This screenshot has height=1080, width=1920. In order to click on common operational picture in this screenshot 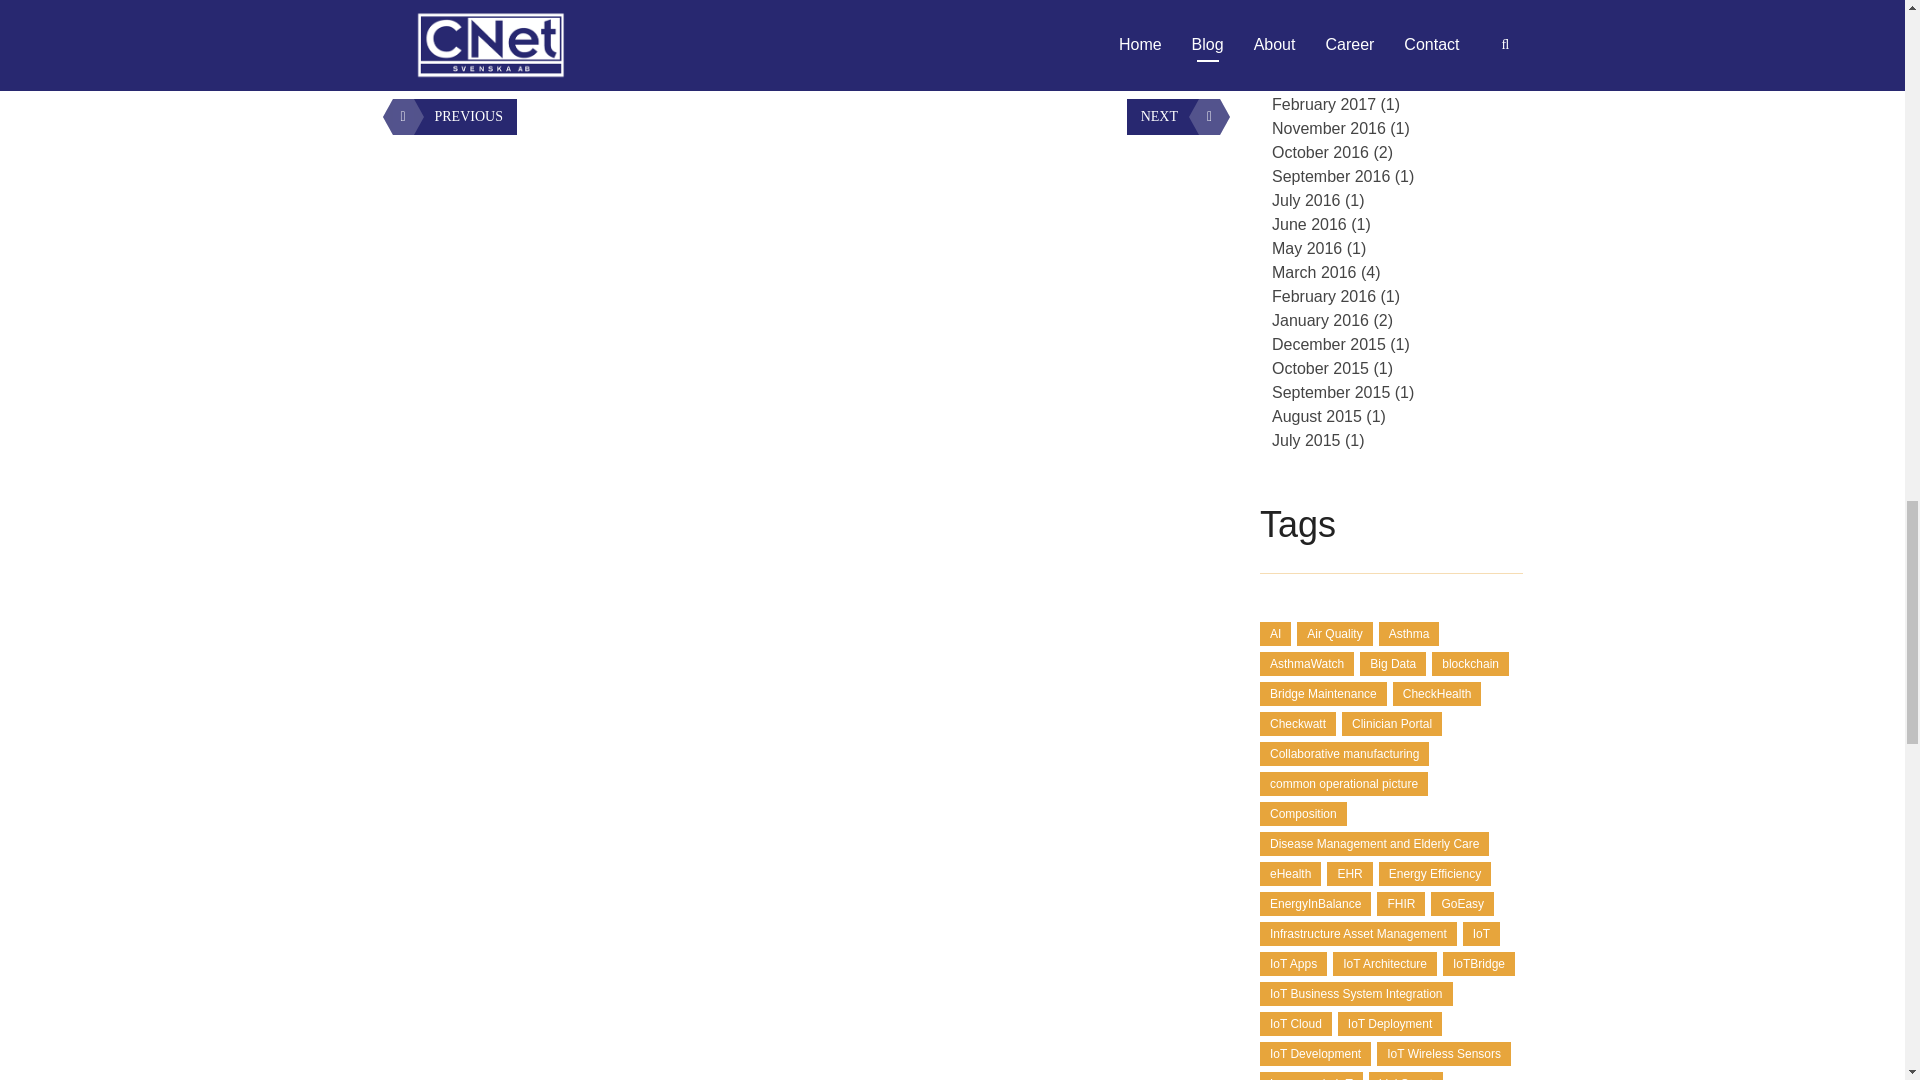, I will do `click(598, 40)`.